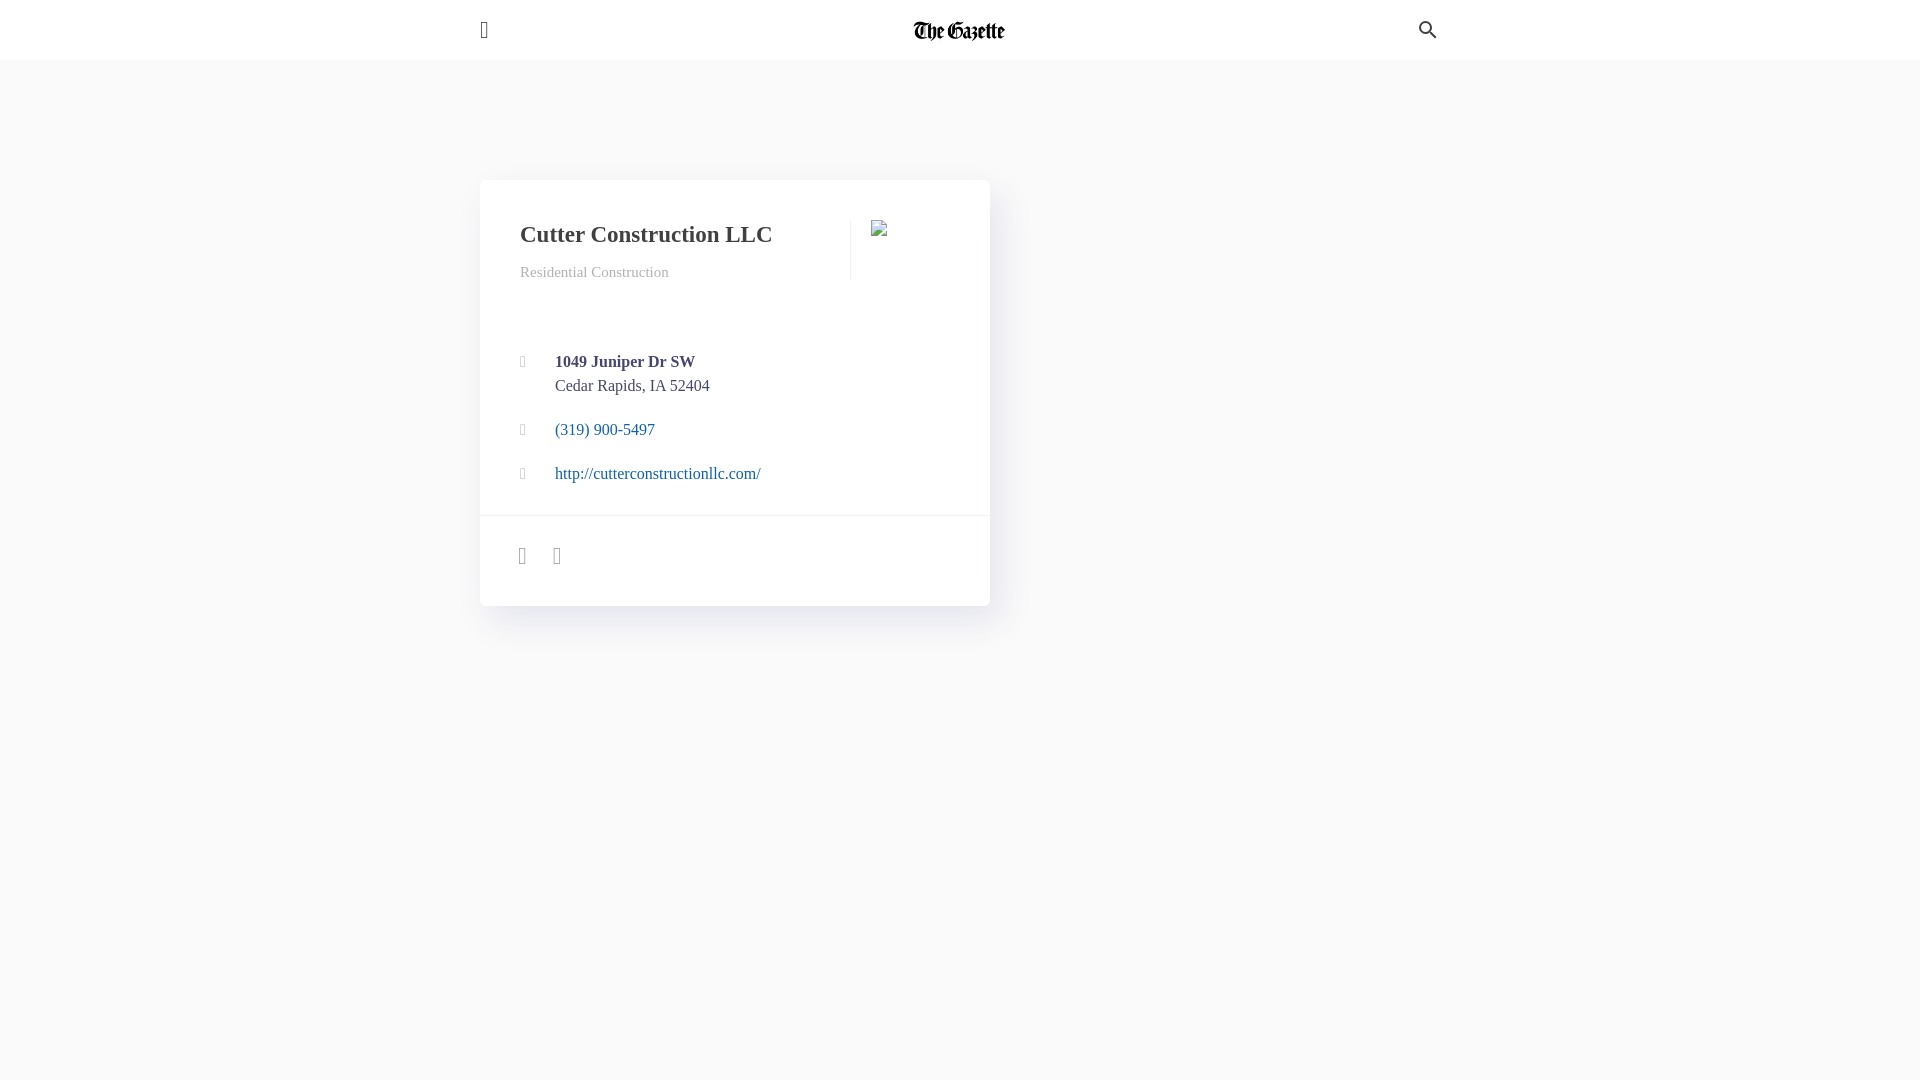 The image size is (1920, 1080). Describe the element at coordinates (594, 271) in the screenshot. I see `Residential Construction` at that location.